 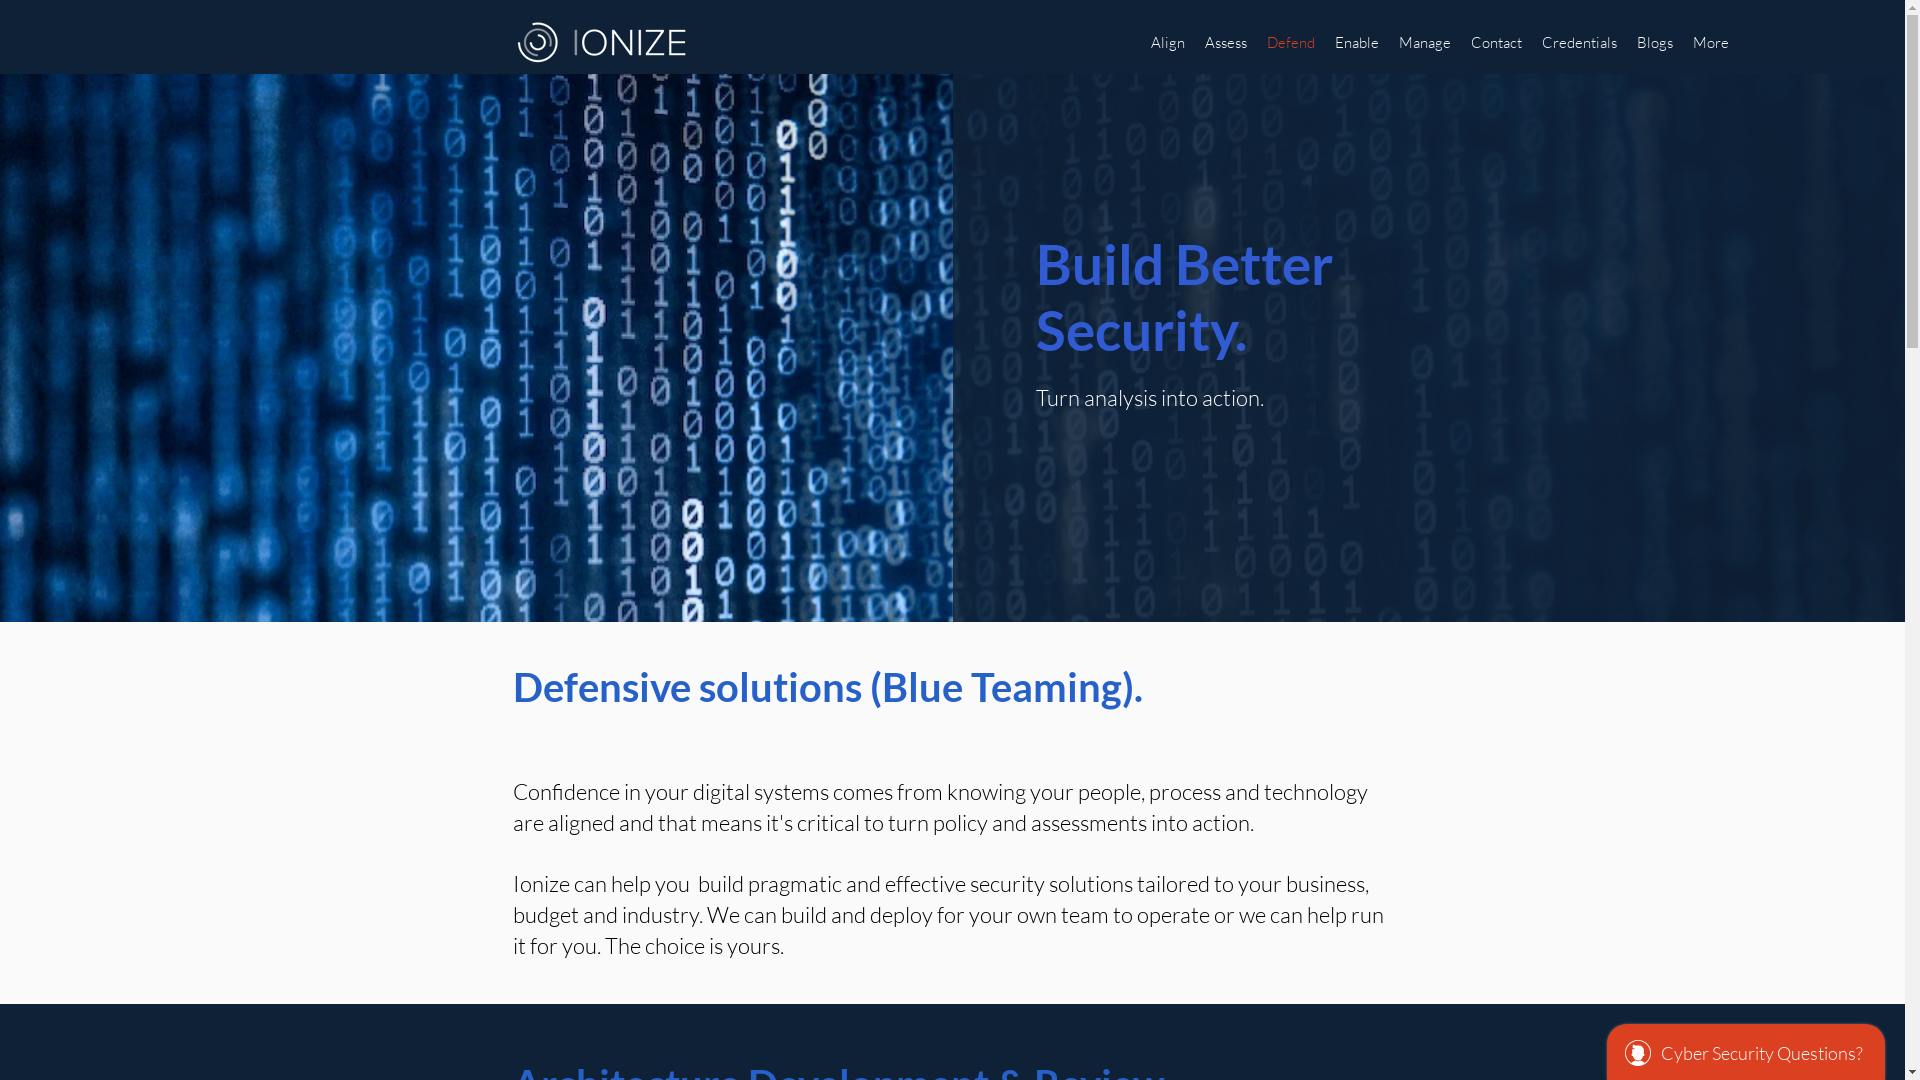 What do you see at coordinates (1496, 43) in the screenshot?
I see `Contact` at bounding box center [1496, 43].